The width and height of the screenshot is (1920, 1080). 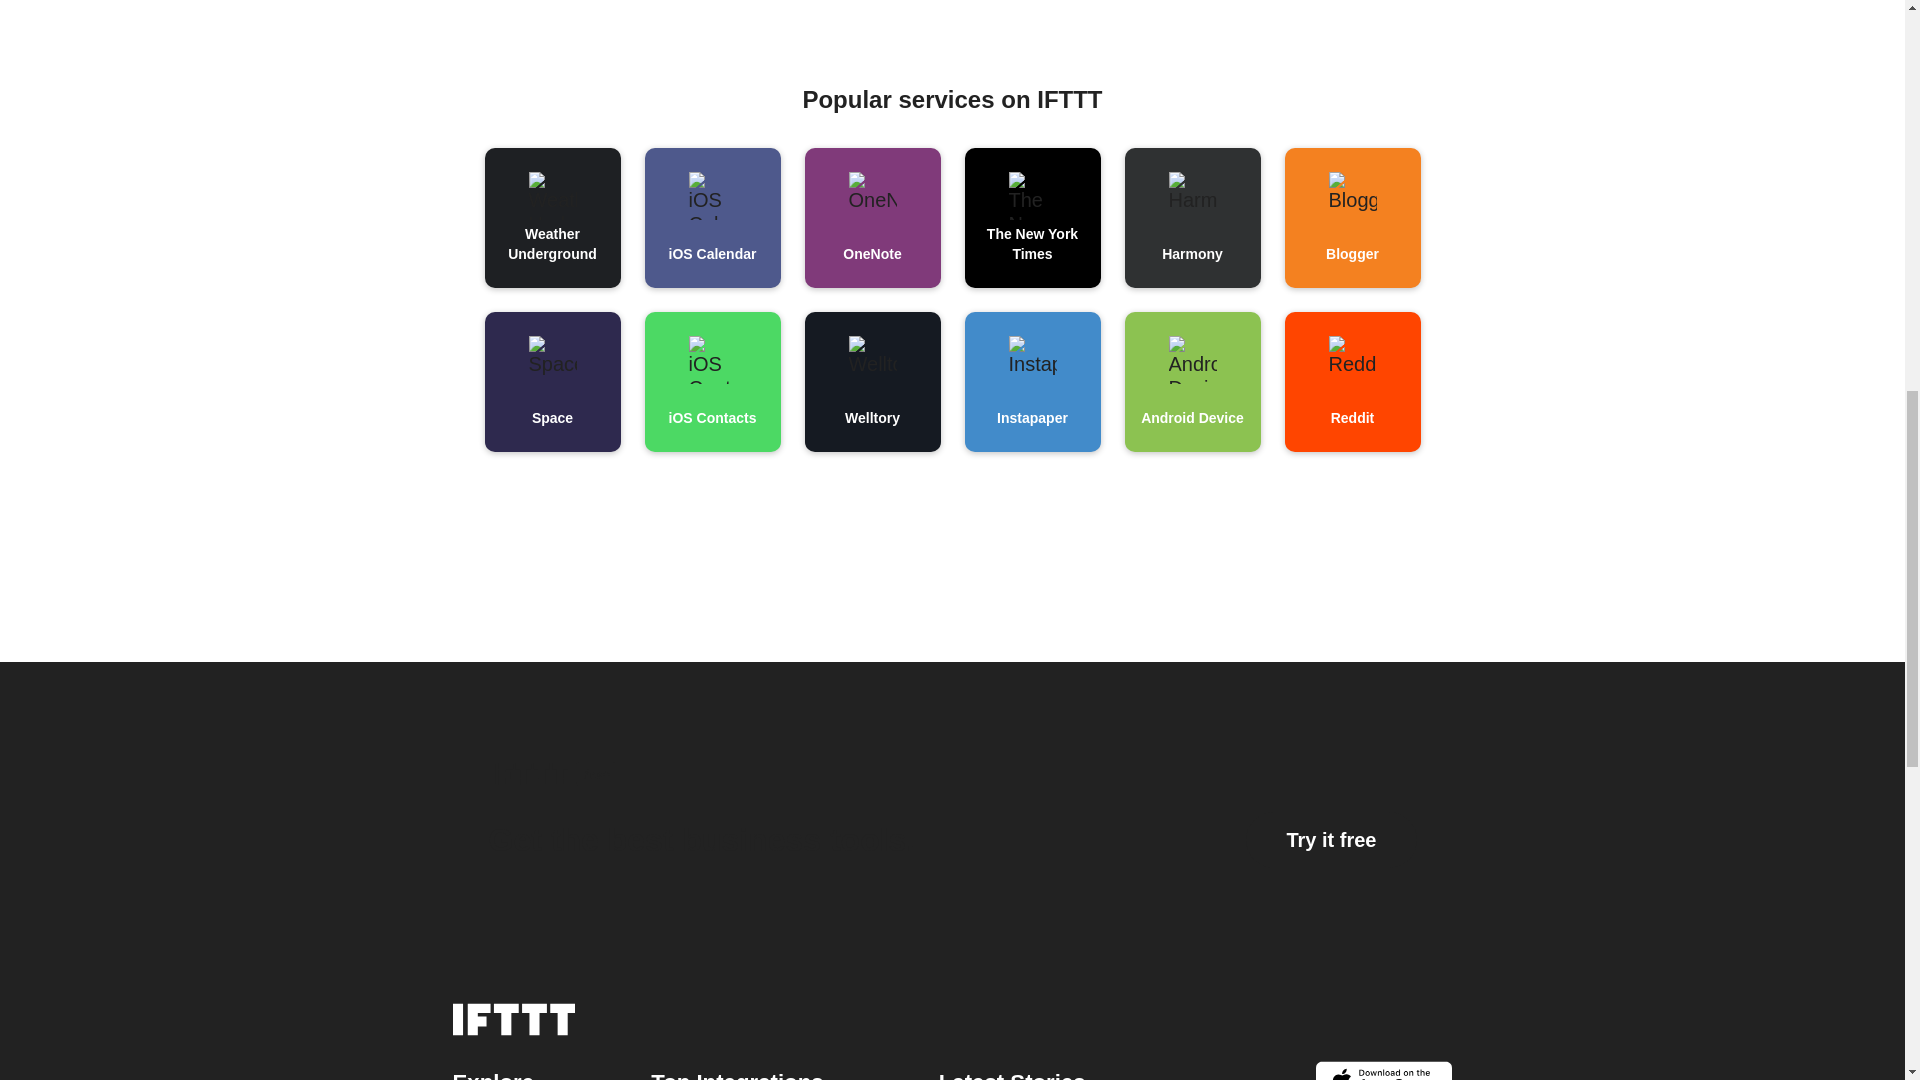 What do you see at coordinates (1032, 382) in the screenshot?
I see `iOS Calendar` at bounding box center [1032, 382].